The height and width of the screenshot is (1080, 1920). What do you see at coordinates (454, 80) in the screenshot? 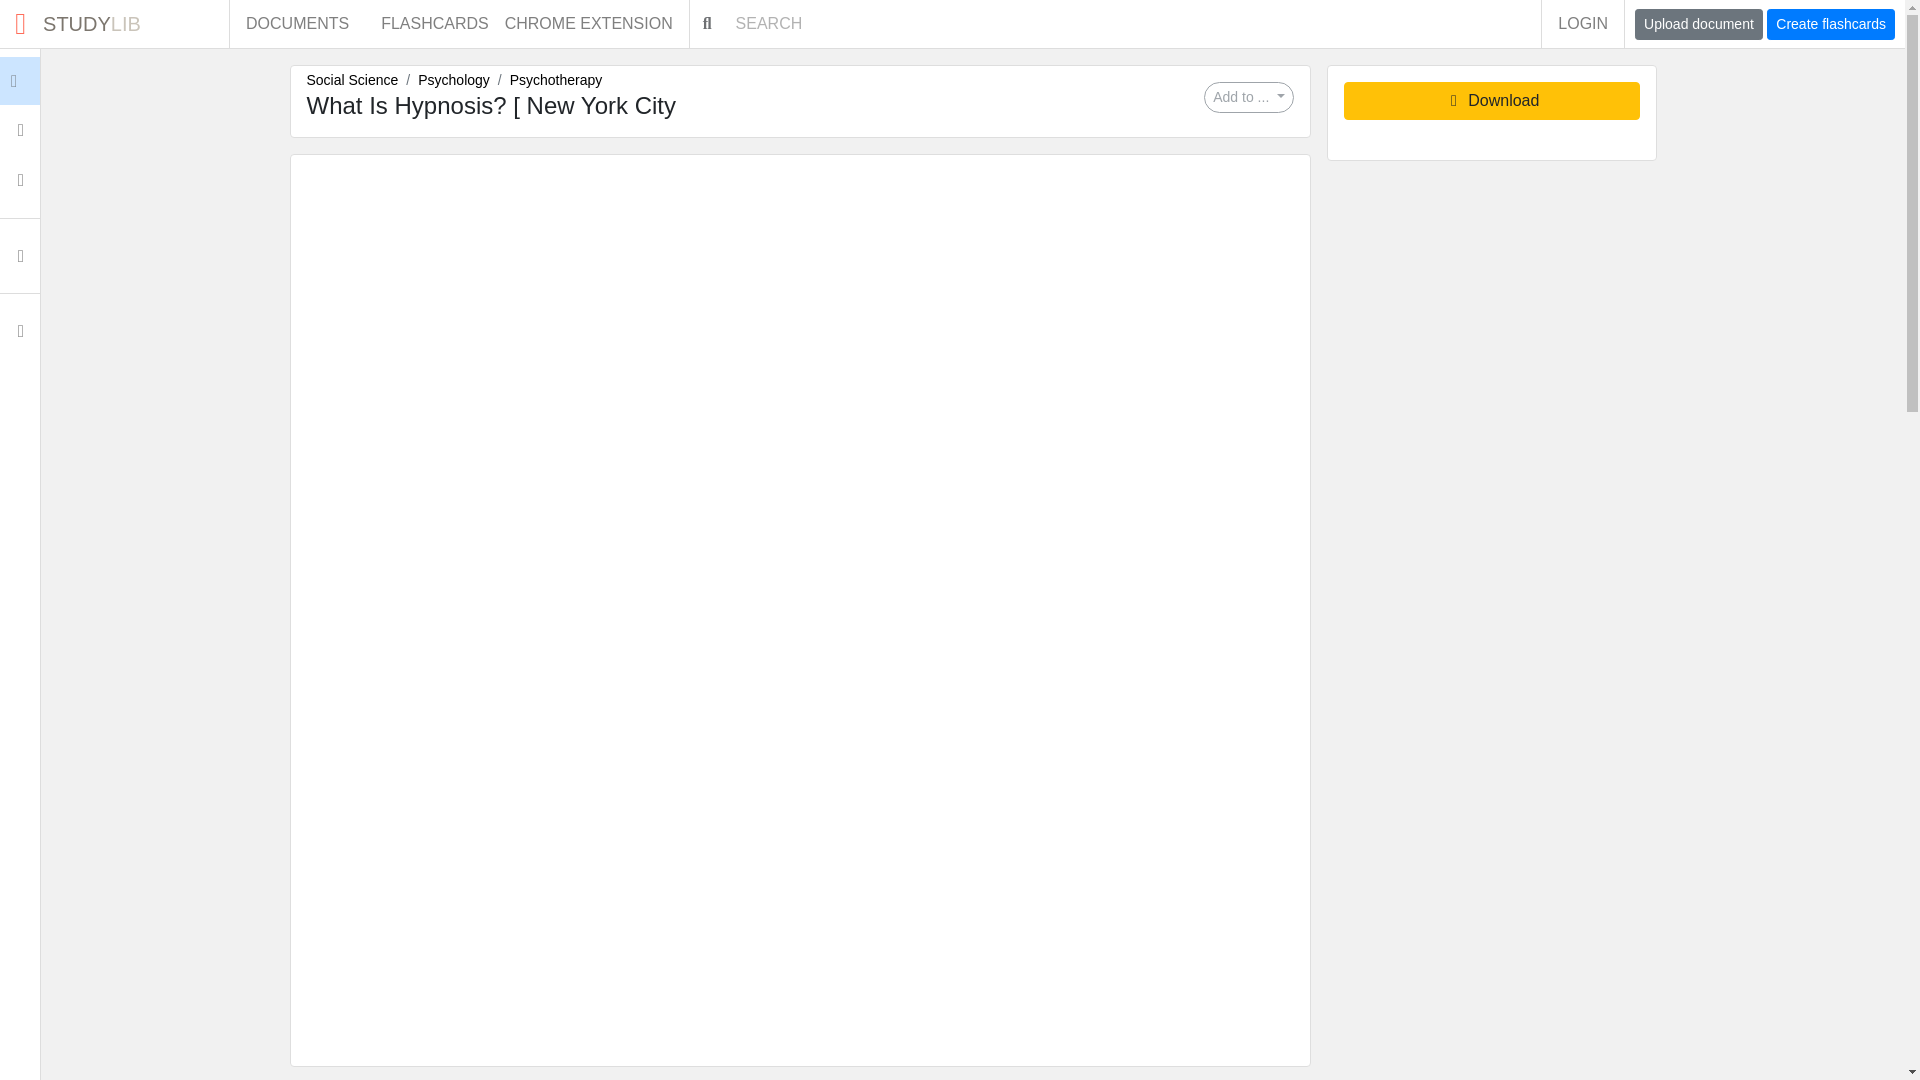
I see `Psychology` at bounding box center [454, 80].